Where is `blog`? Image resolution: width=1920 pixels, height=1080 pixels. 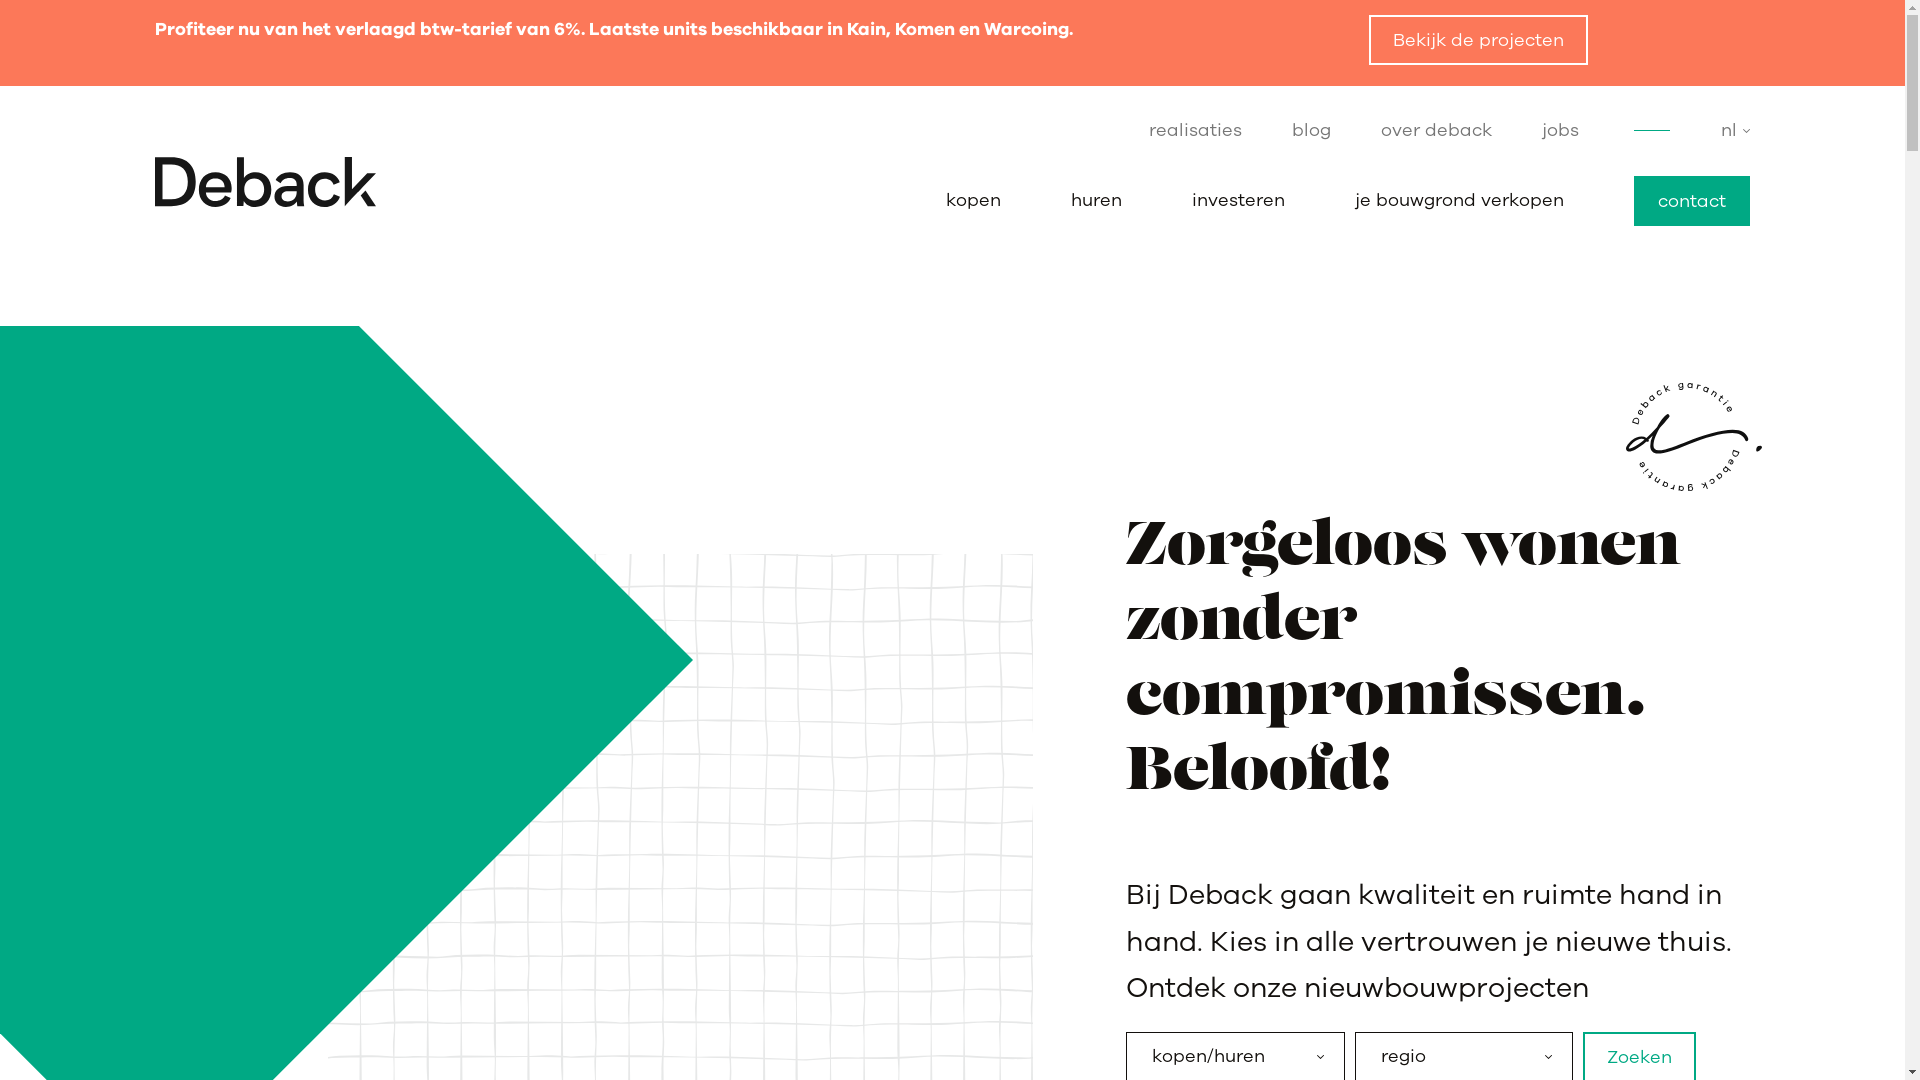 blog is located at coordinates (1428, 722).